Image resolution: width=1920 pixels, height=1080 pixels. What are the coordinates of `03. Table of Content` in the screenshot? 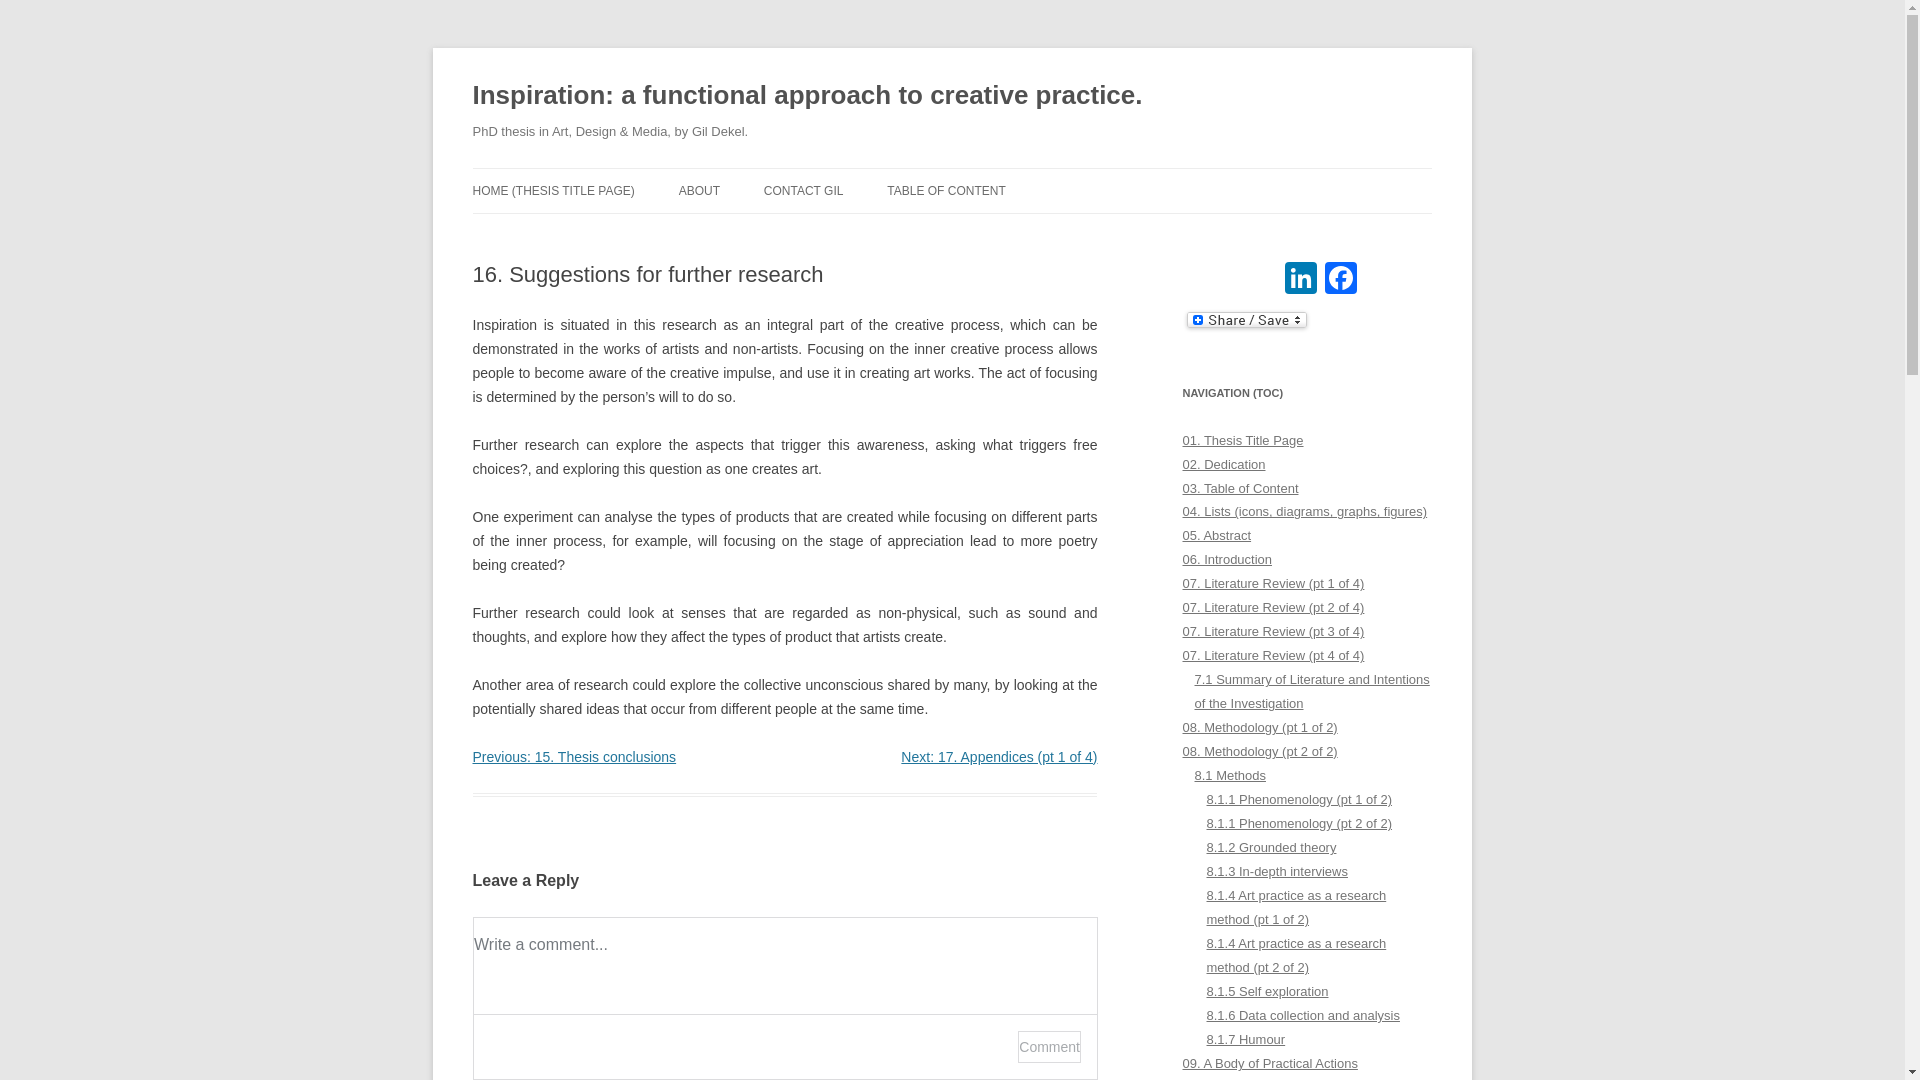 It's located at (1240, 486).